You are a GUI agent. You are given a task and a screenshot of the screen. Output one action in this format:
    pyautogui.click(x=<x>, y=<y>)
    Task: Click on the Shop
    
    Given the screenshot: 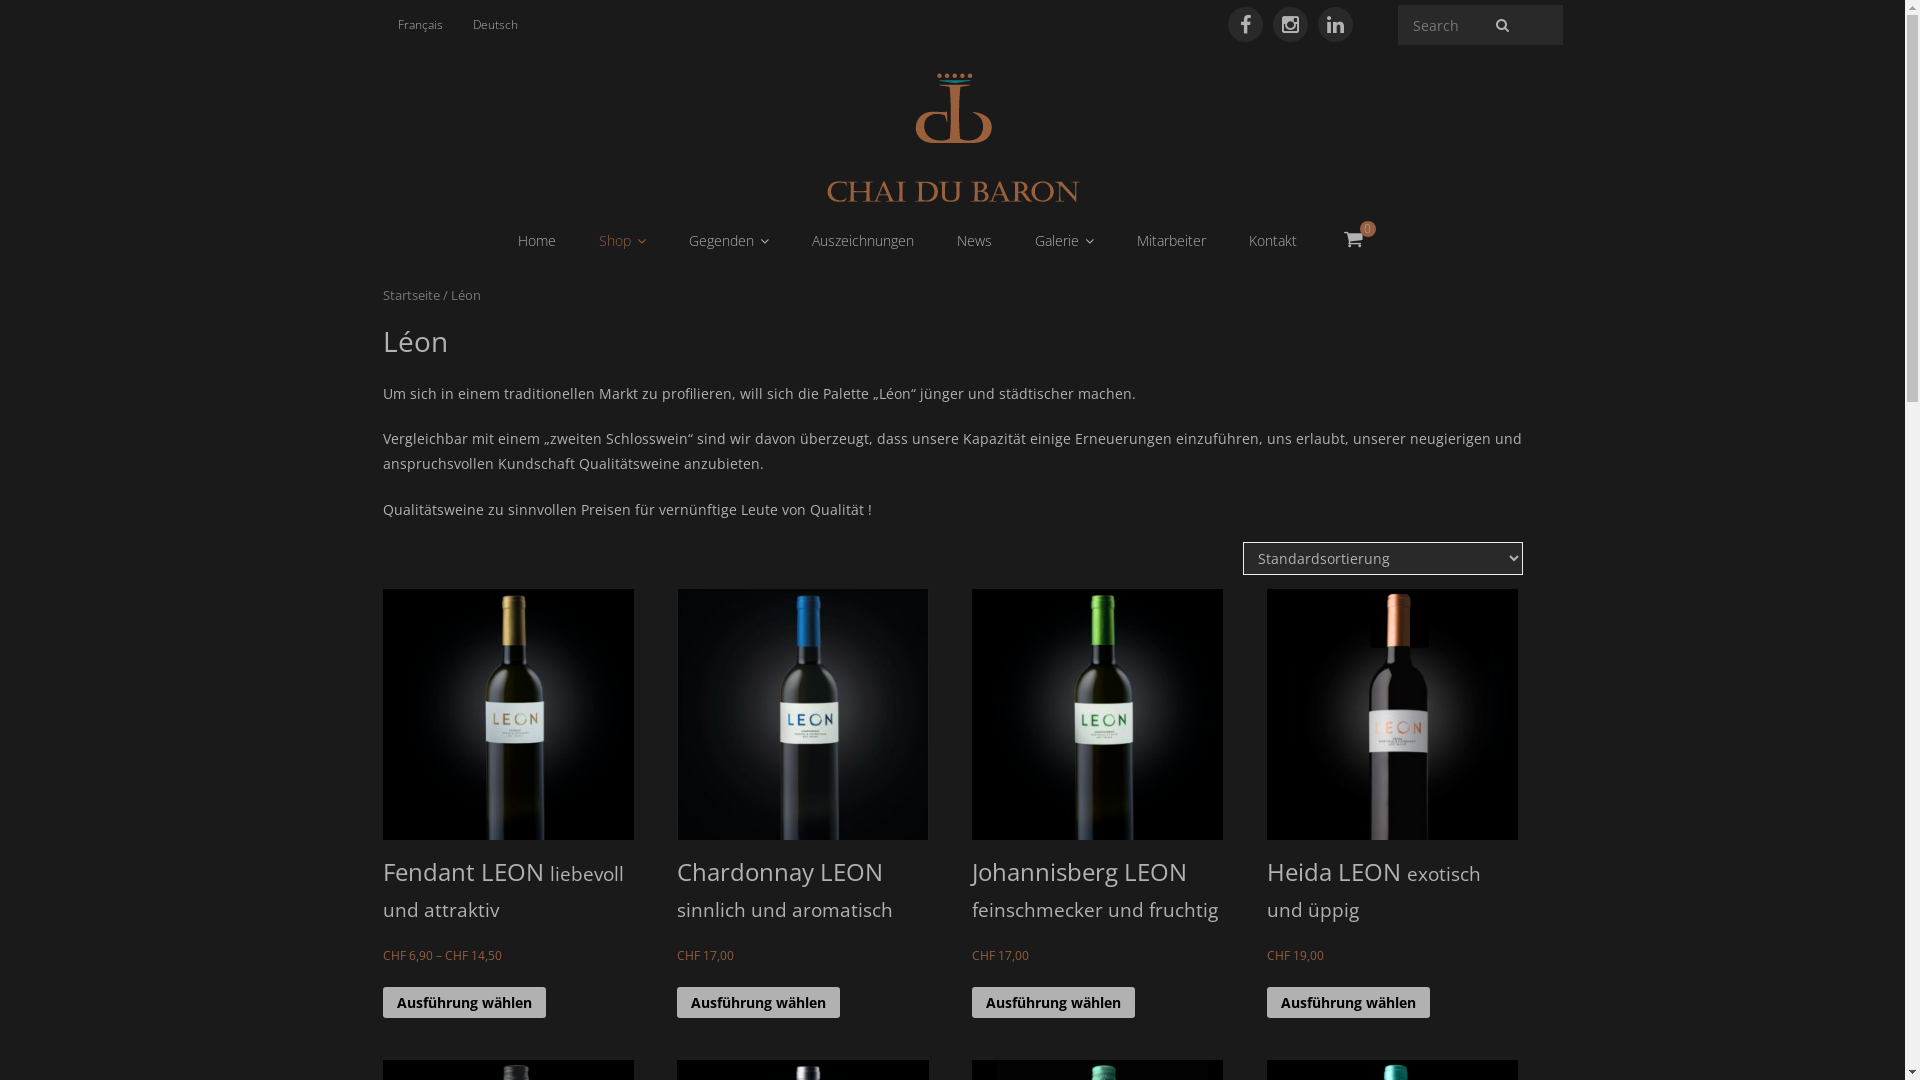 What is the action you would take?
    pyautogui.click(x=622, y=241)
    